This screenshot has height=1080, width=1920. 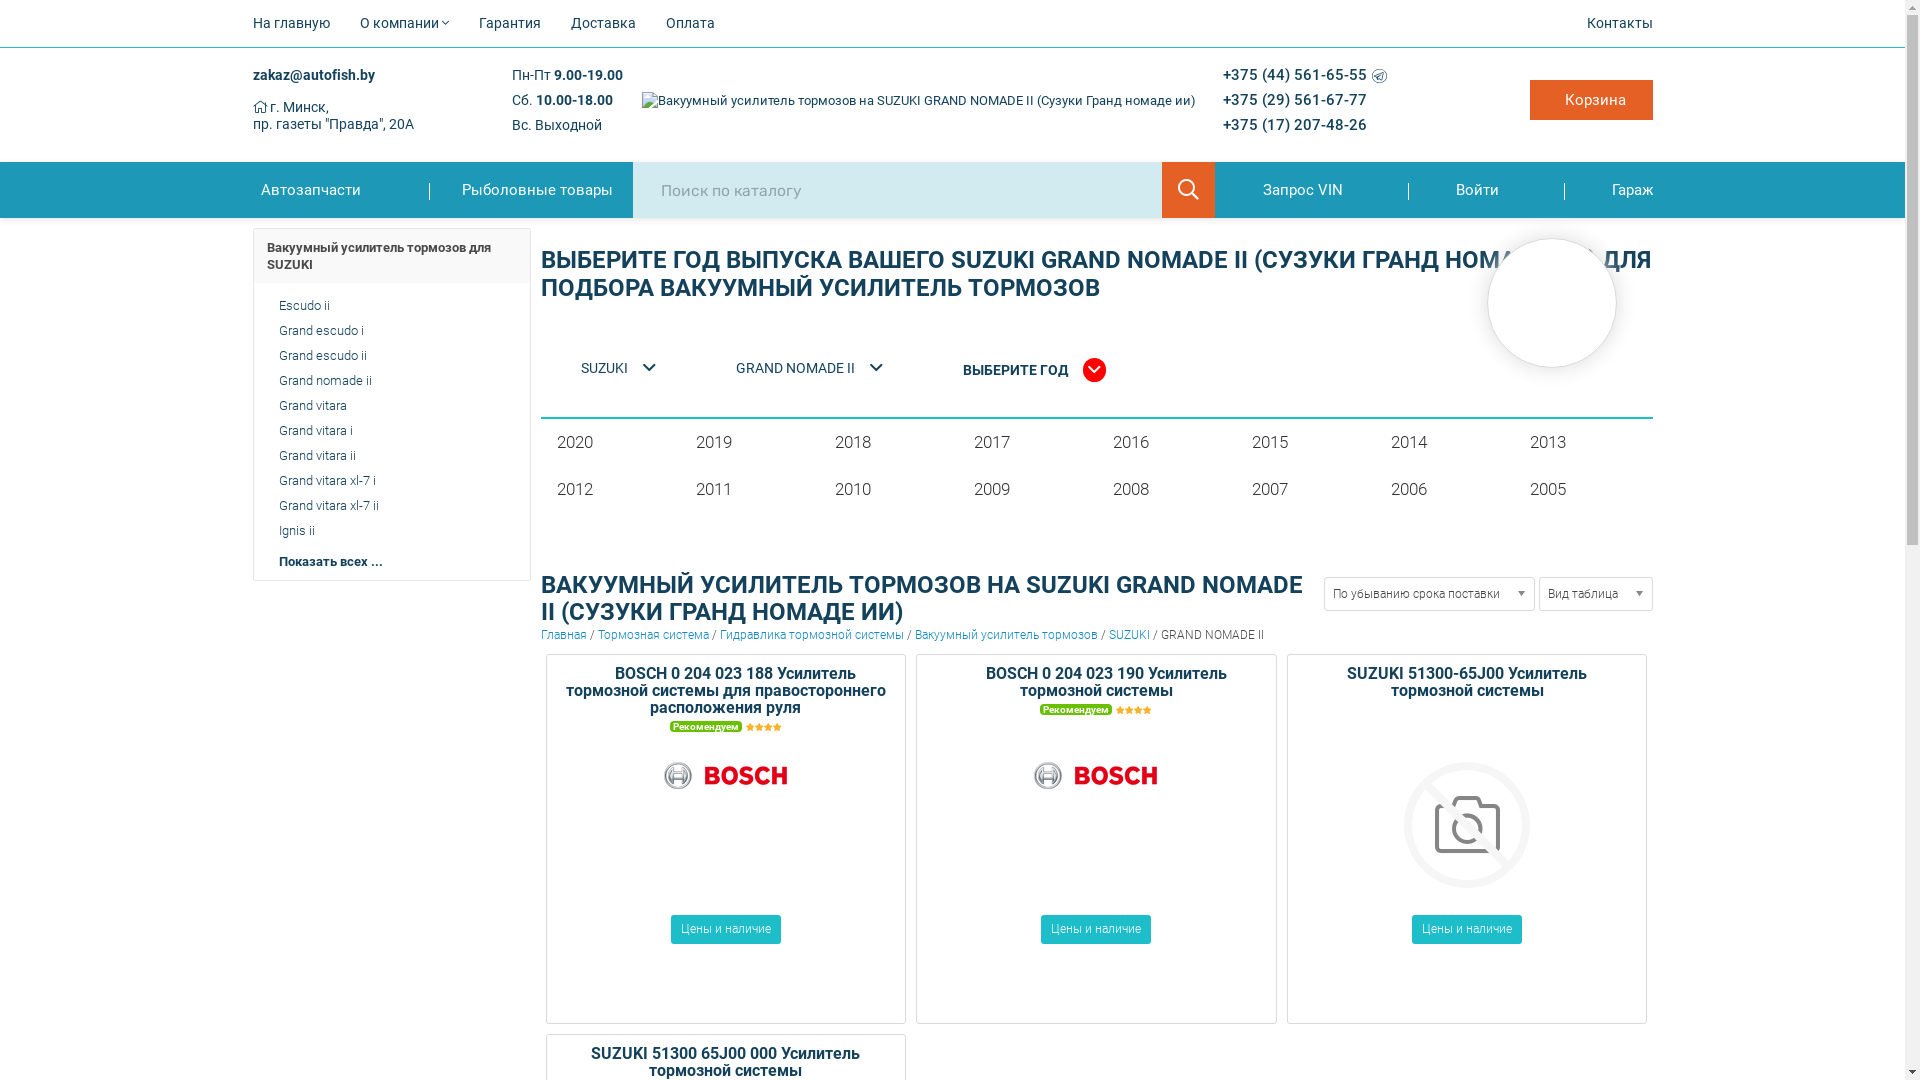 What do you see at coordinates (390, 480) in the screenshot?
I see `Grand vitara xl-7 i` at bounding box center [390, 480].